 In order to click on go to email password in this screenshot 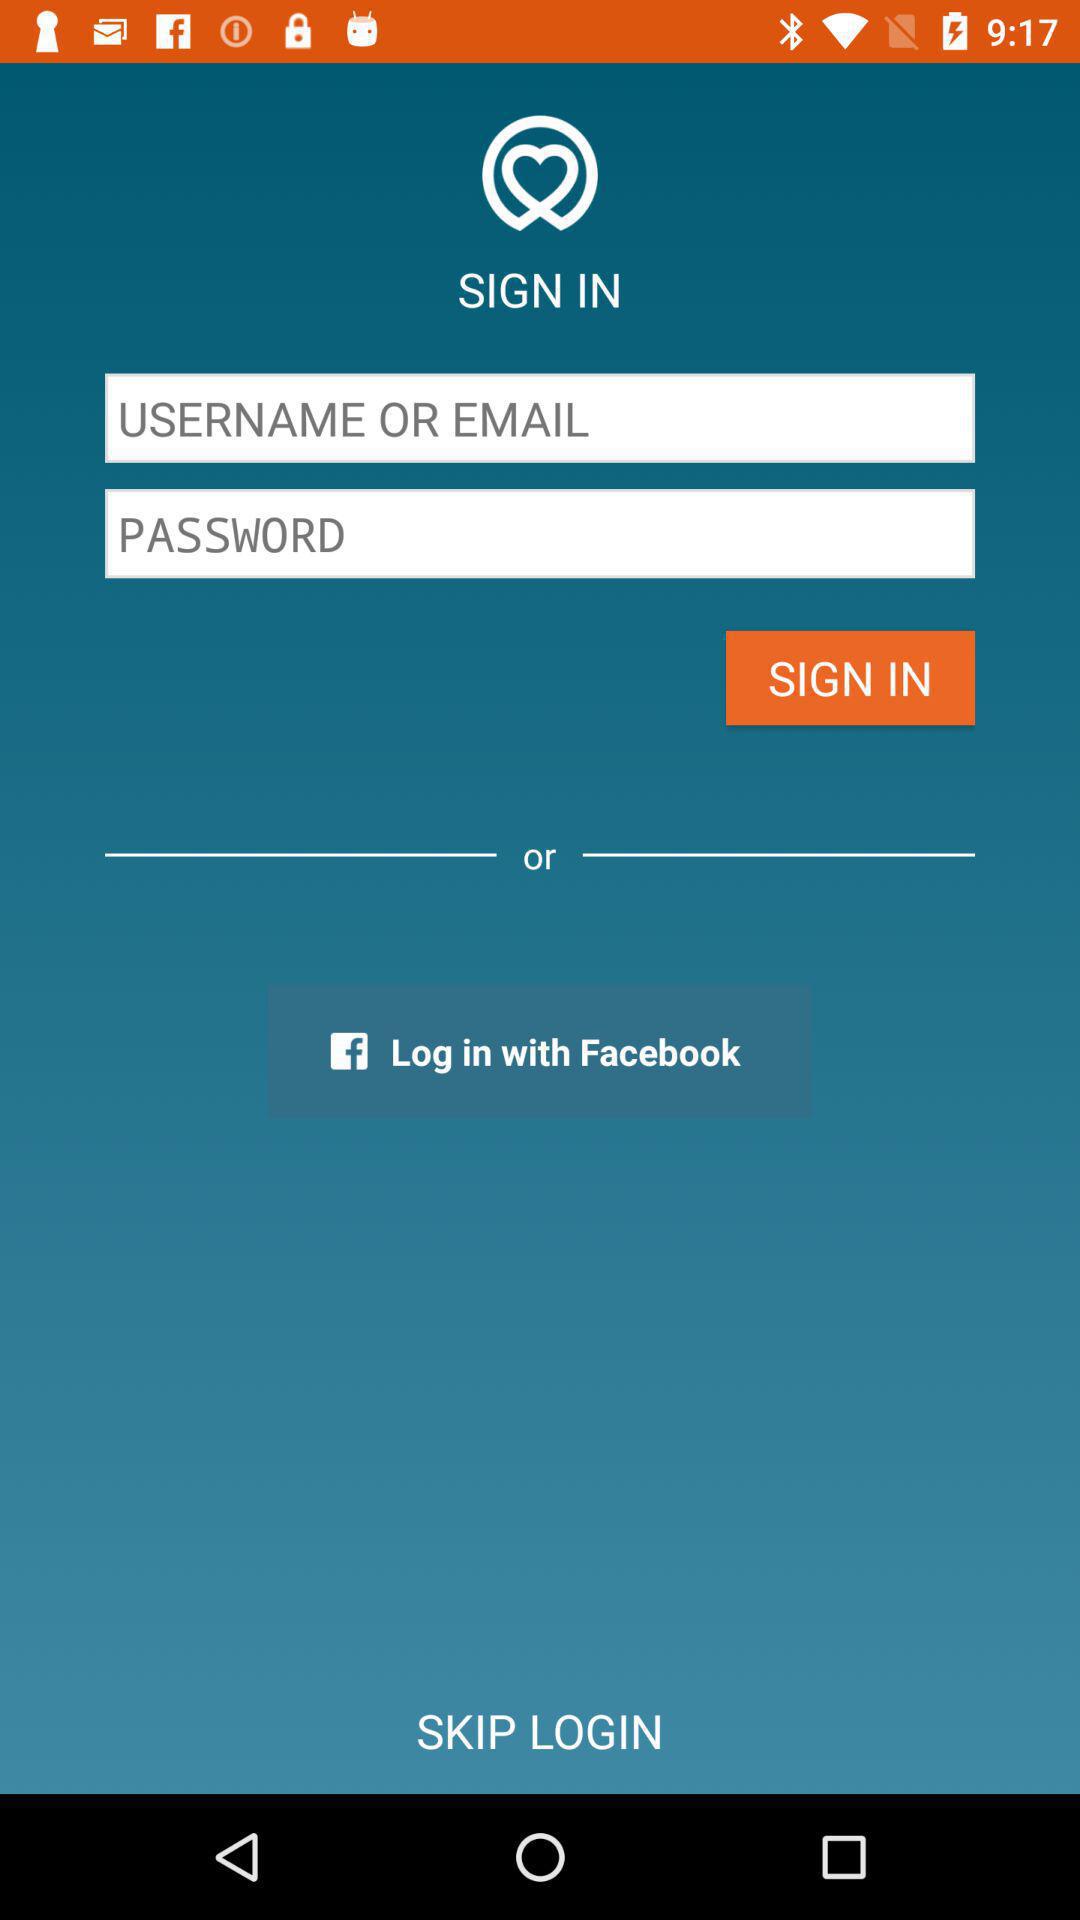, I will do `click(540, 534)`.